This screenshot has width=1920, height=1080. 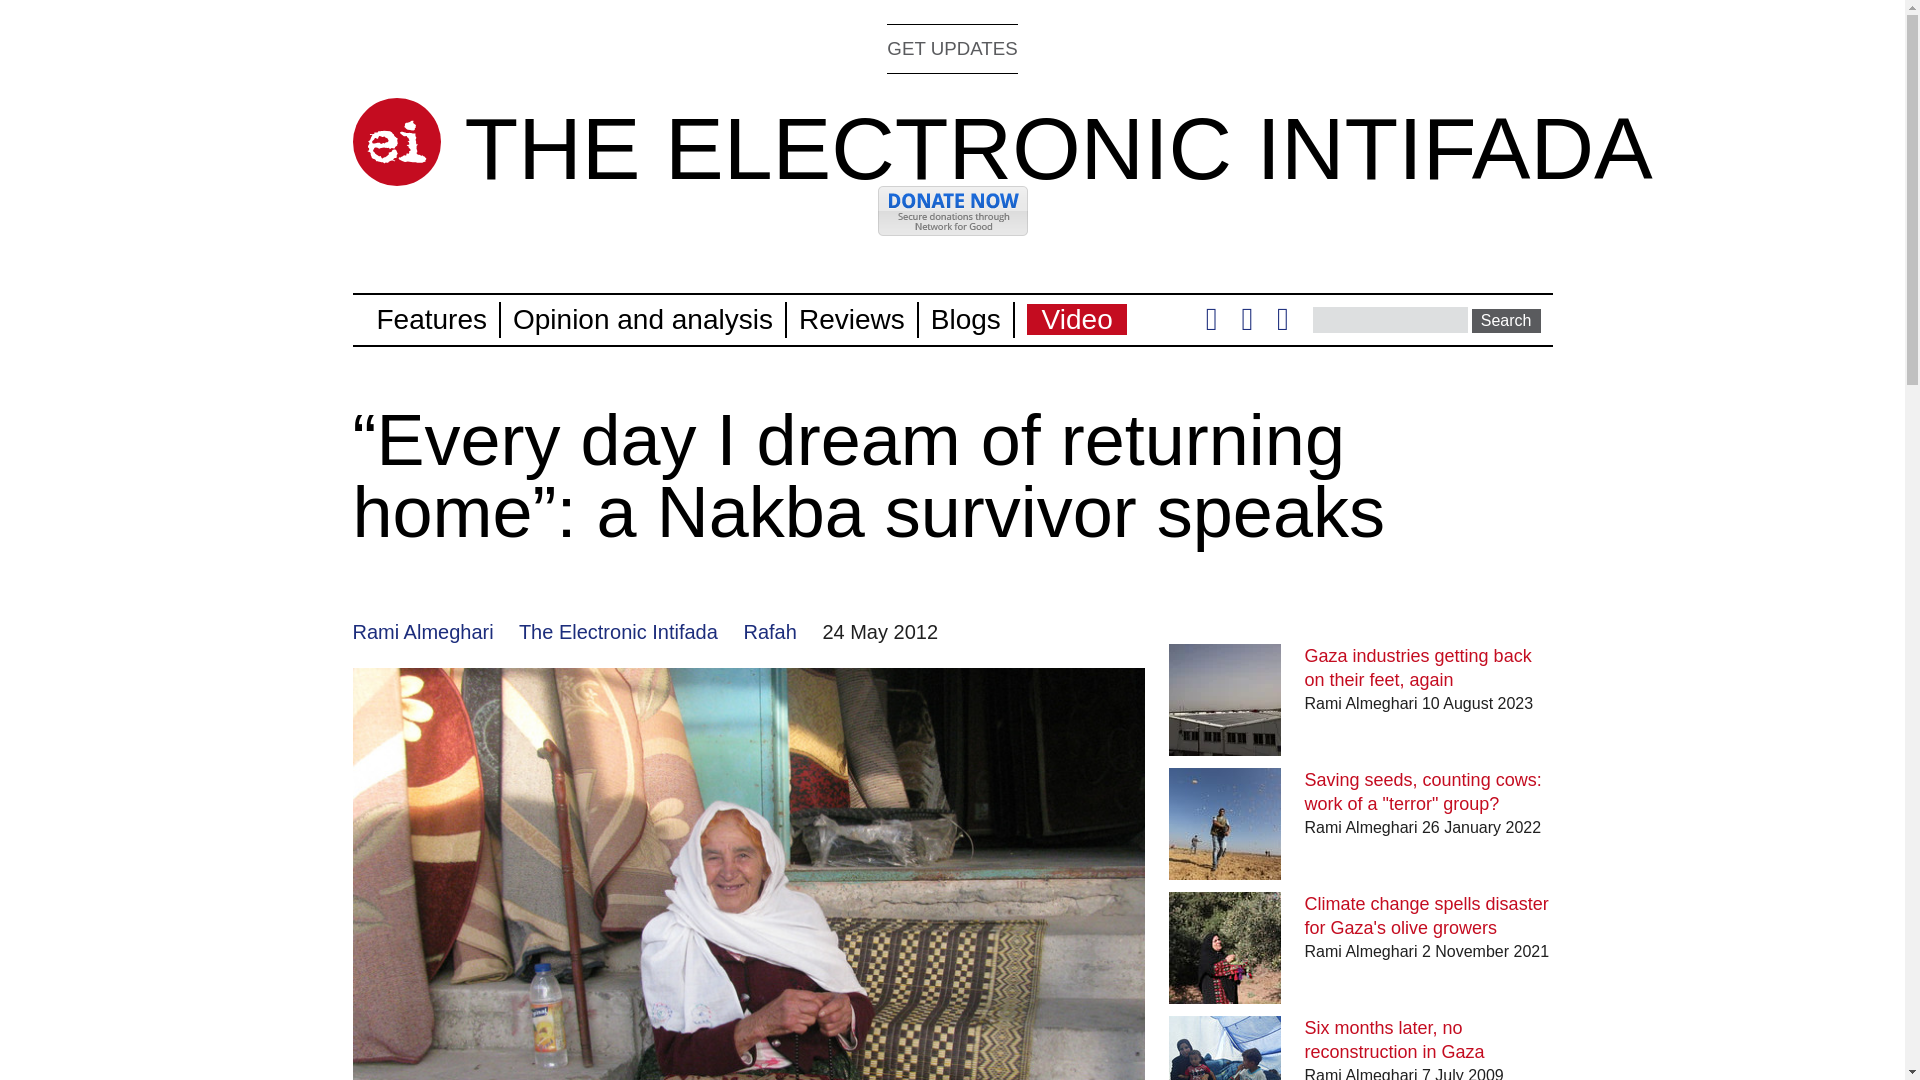 What do you see at coordinates (851, 318) in the screenshot?
I see `Reviews` at bounding box center [851, 318].